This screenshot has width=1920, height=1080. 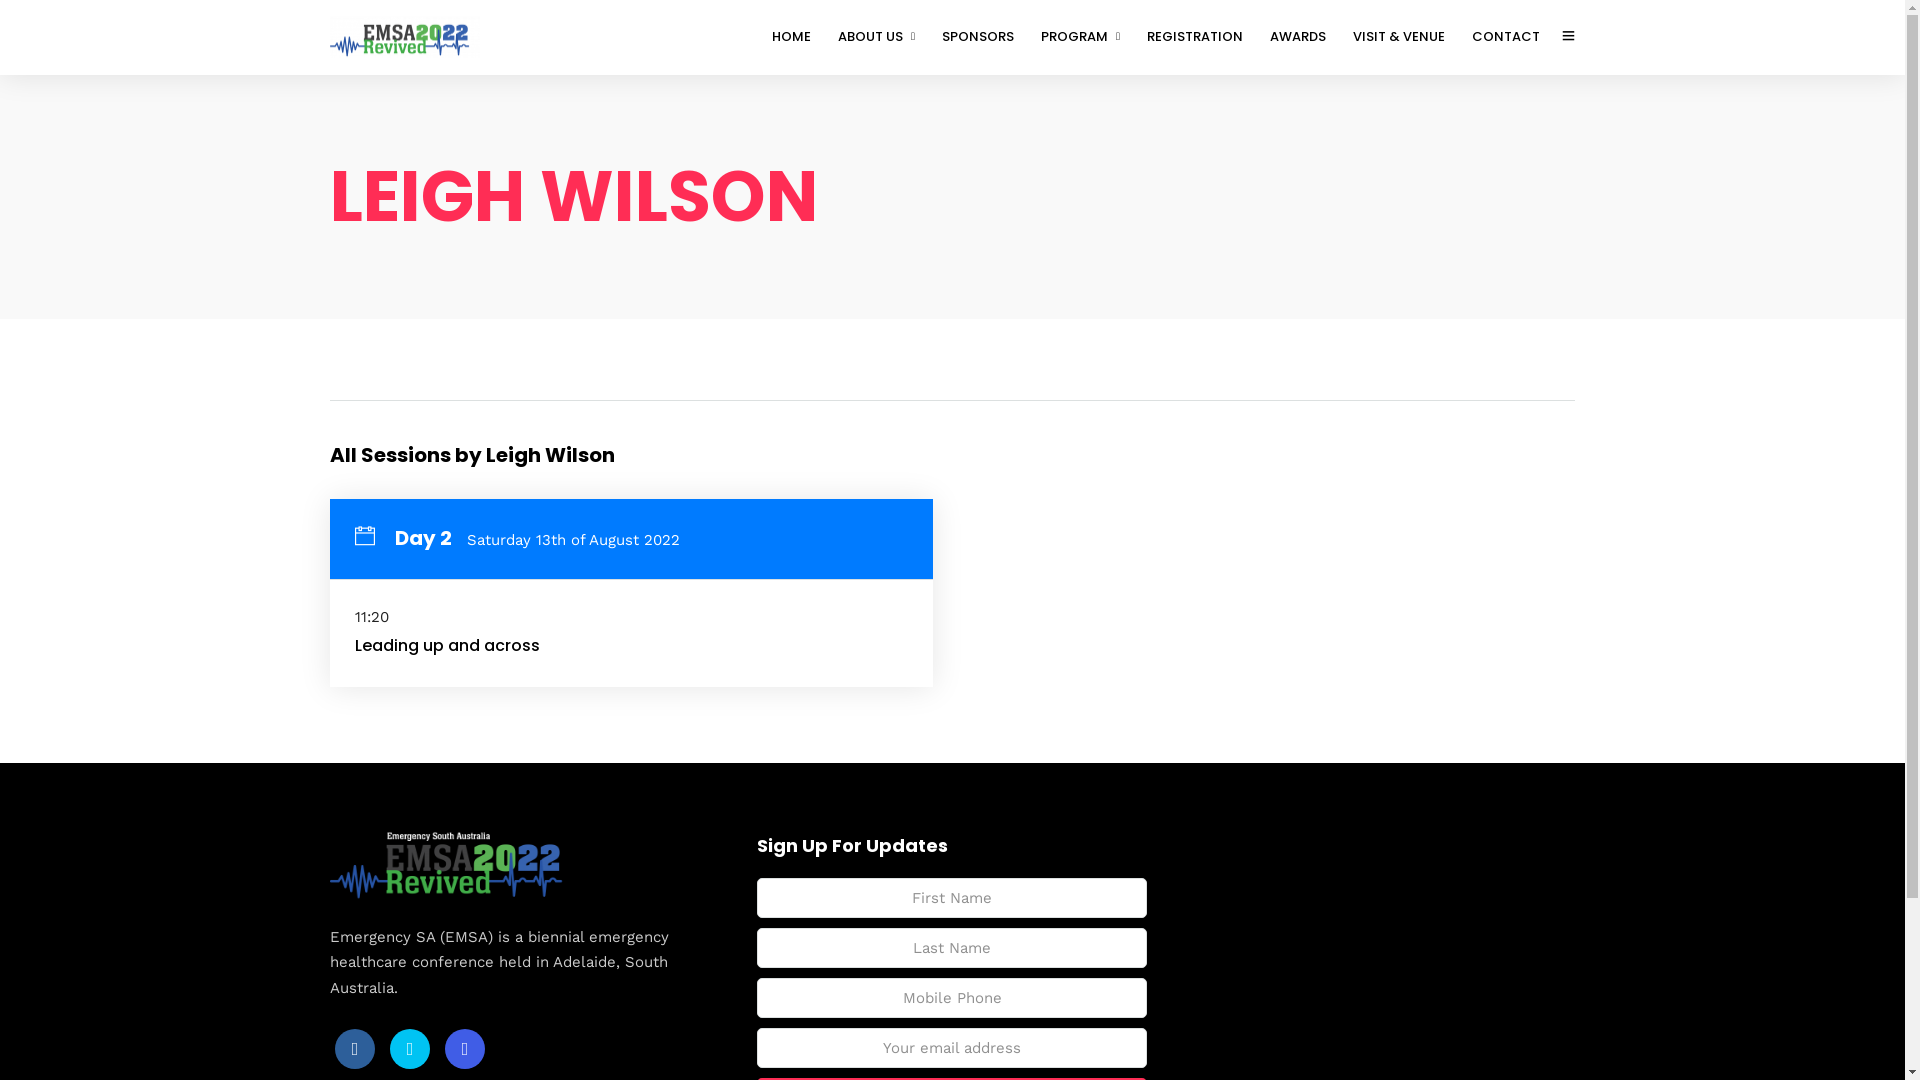 I want to click on ABOUT US, so click(x=885, y=37).